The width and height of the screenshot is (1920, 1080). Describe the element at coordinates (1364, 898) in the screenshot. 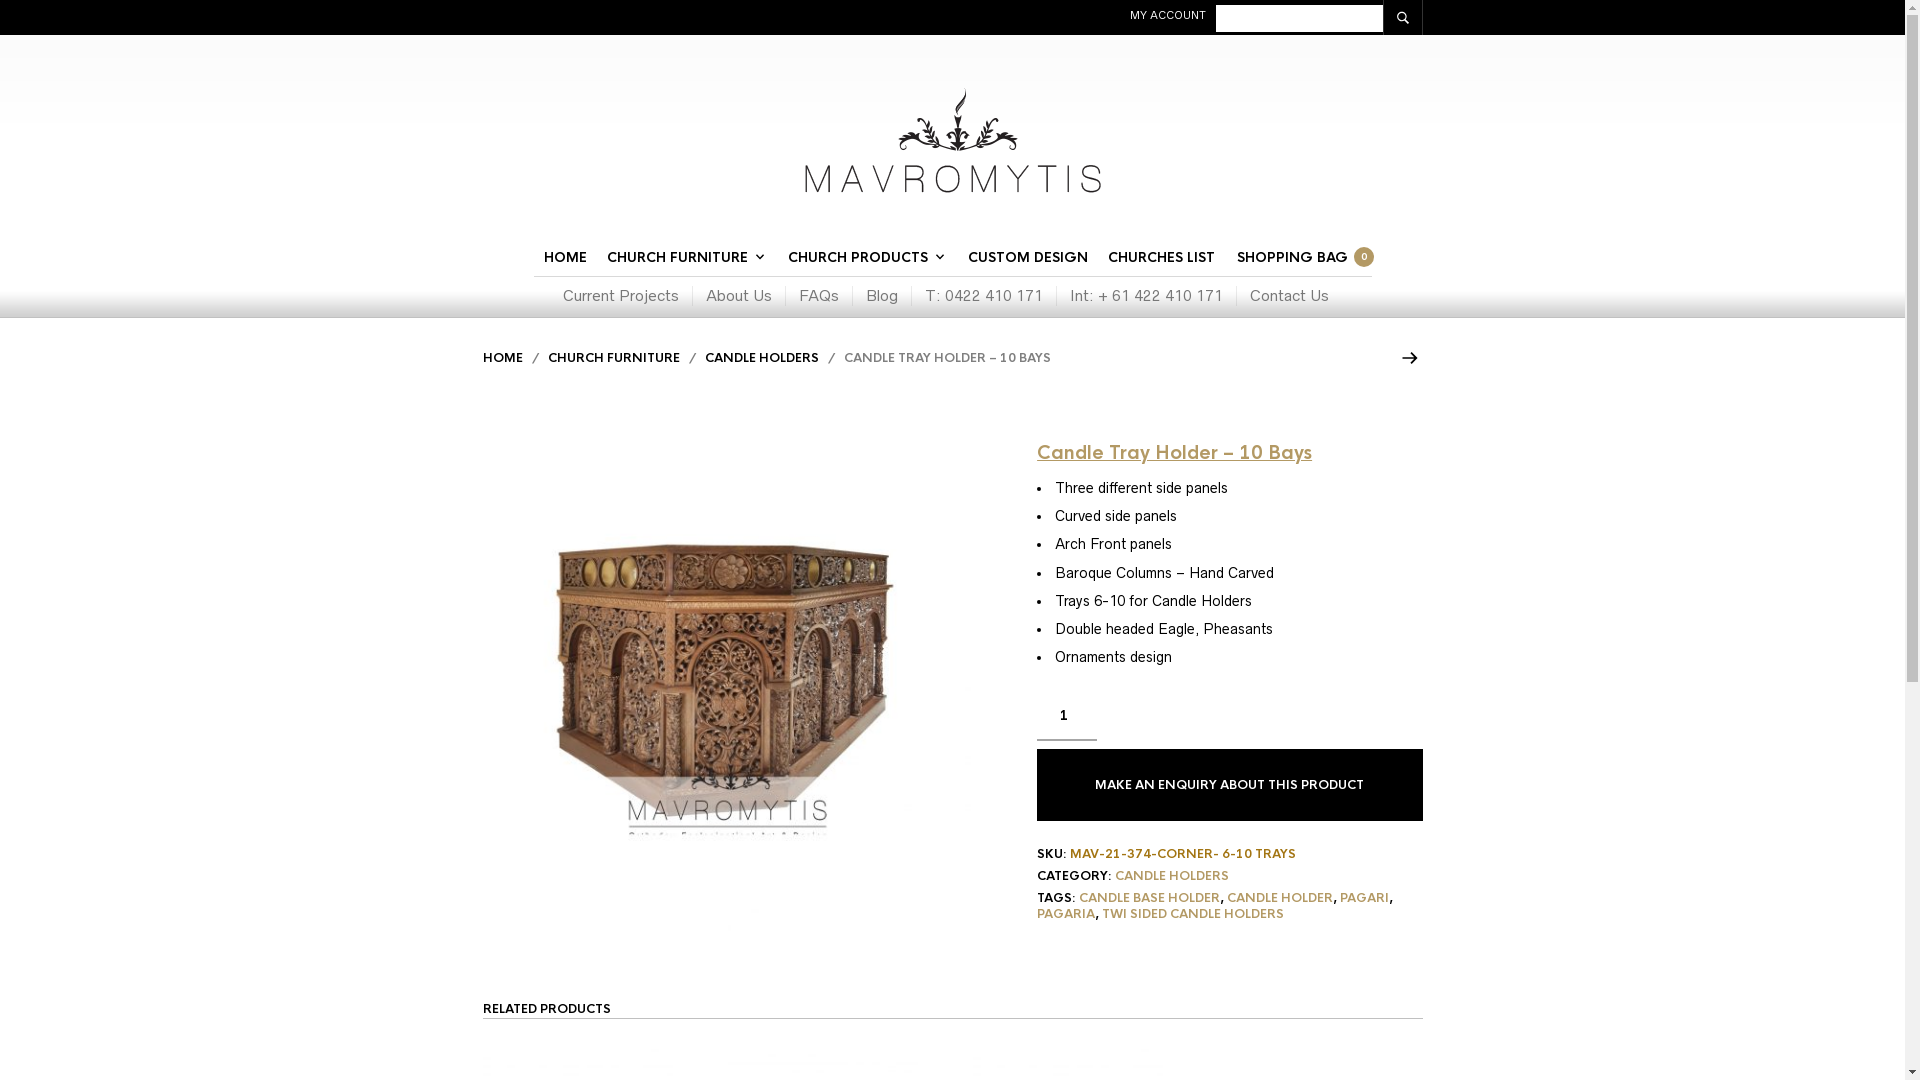

I see `PAGARI` at that location.